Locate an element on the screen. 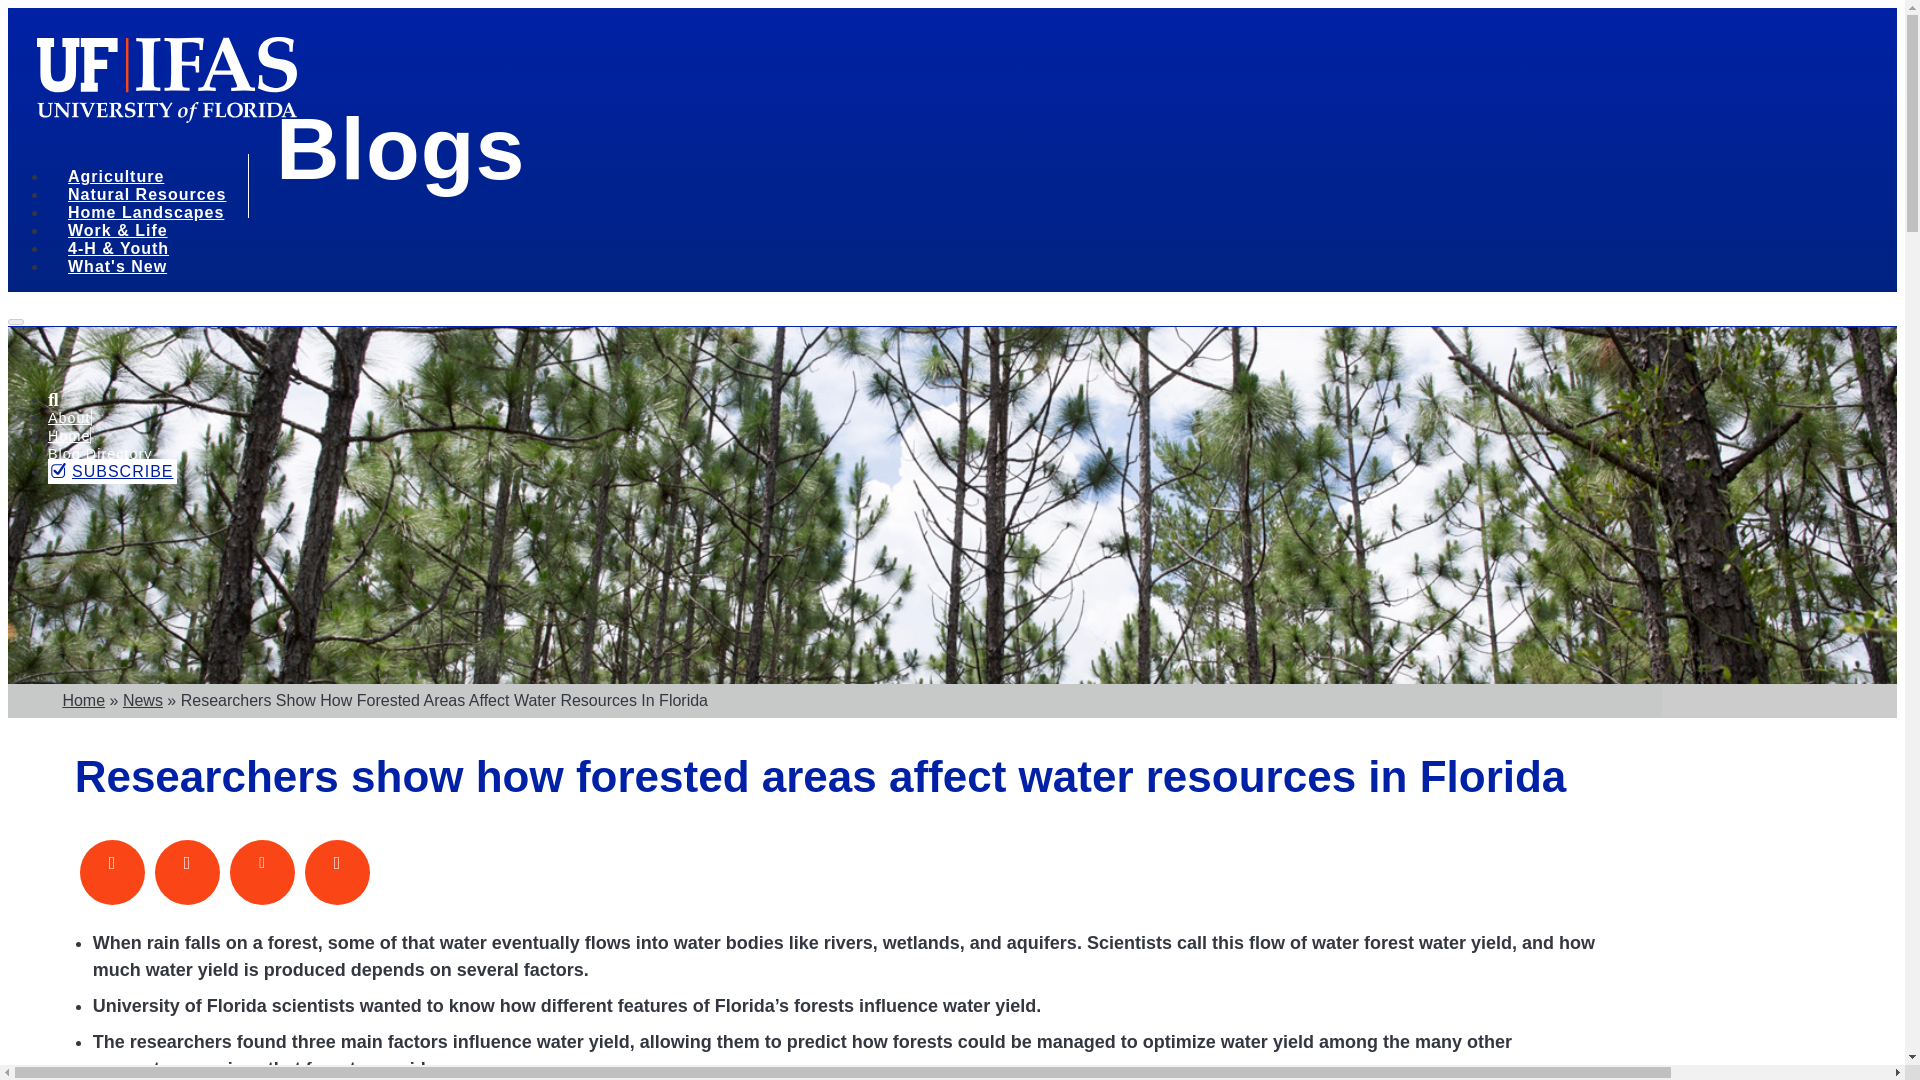 This screenshot has height=1080, width=1920. Home Landscapes is located at coordinates (152, 215).